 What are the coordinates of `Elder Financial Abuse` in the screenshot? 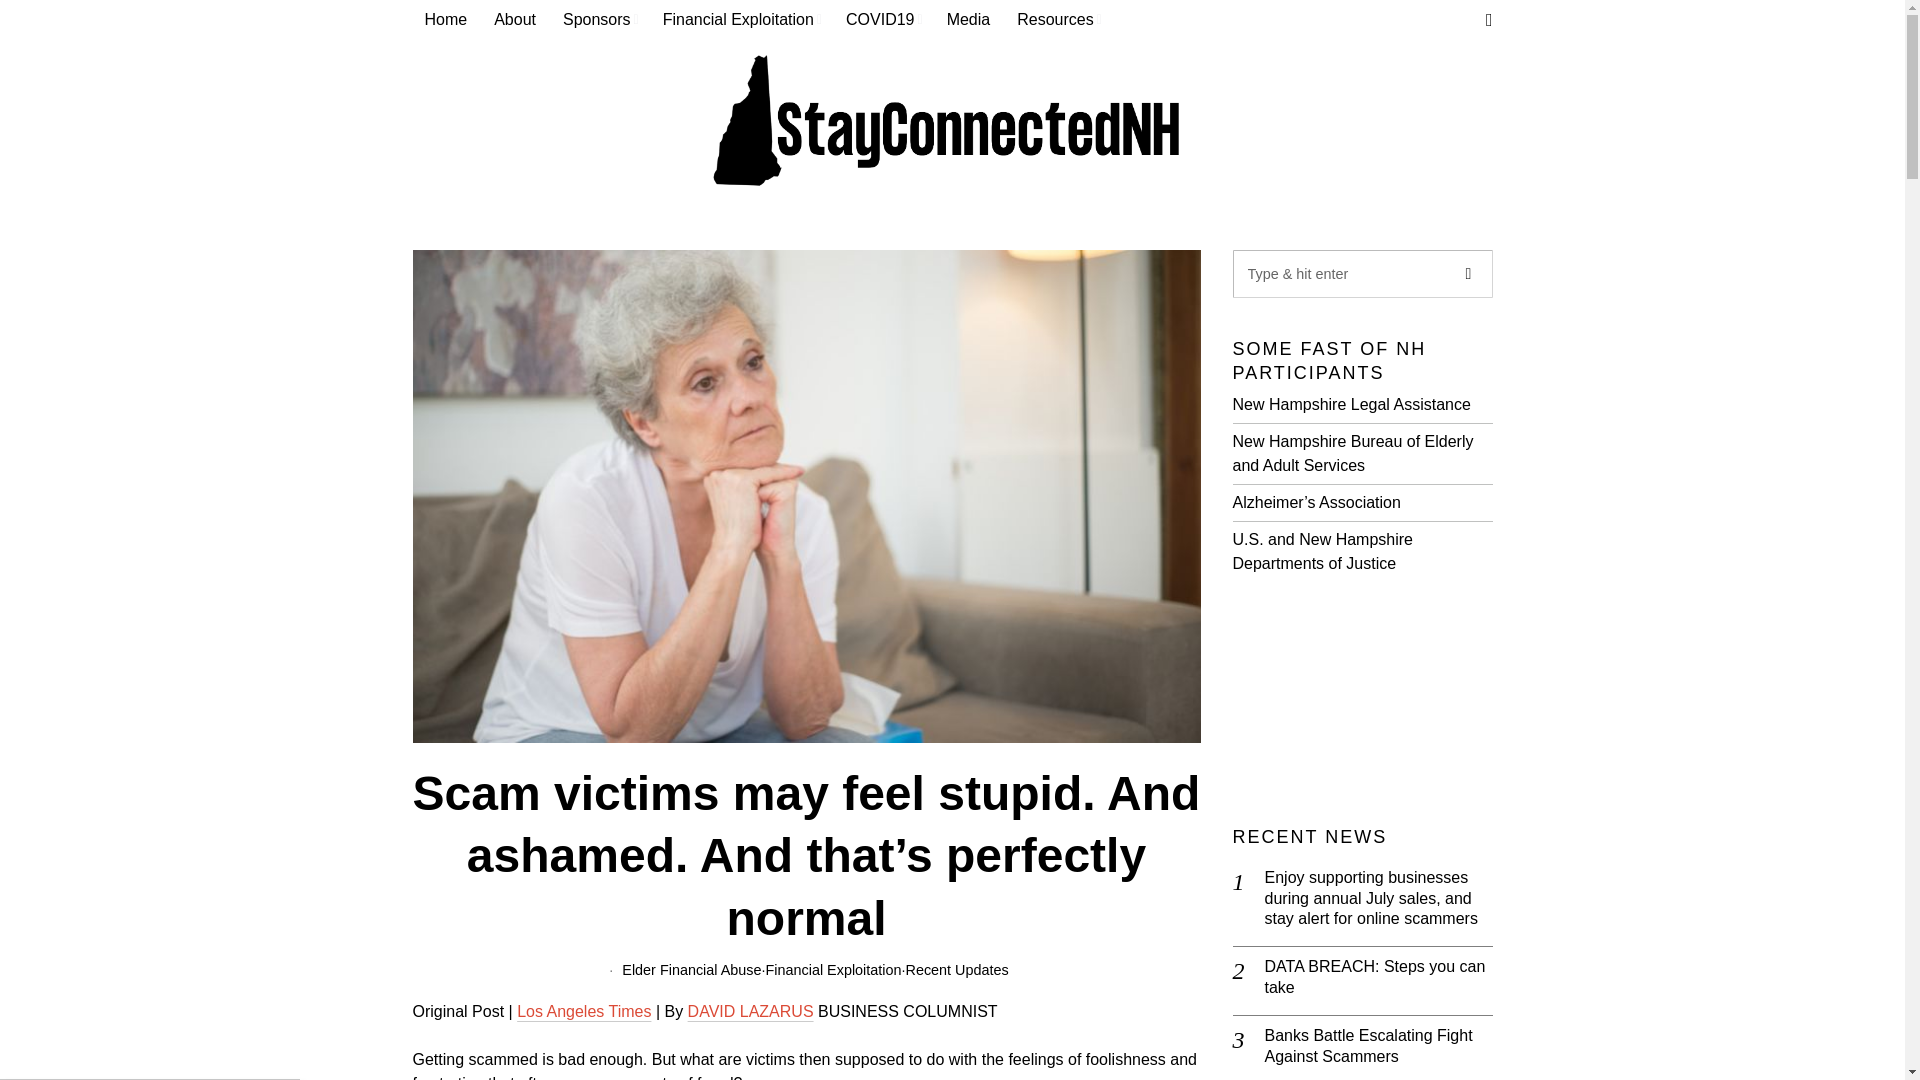 It's located at (691, 970).